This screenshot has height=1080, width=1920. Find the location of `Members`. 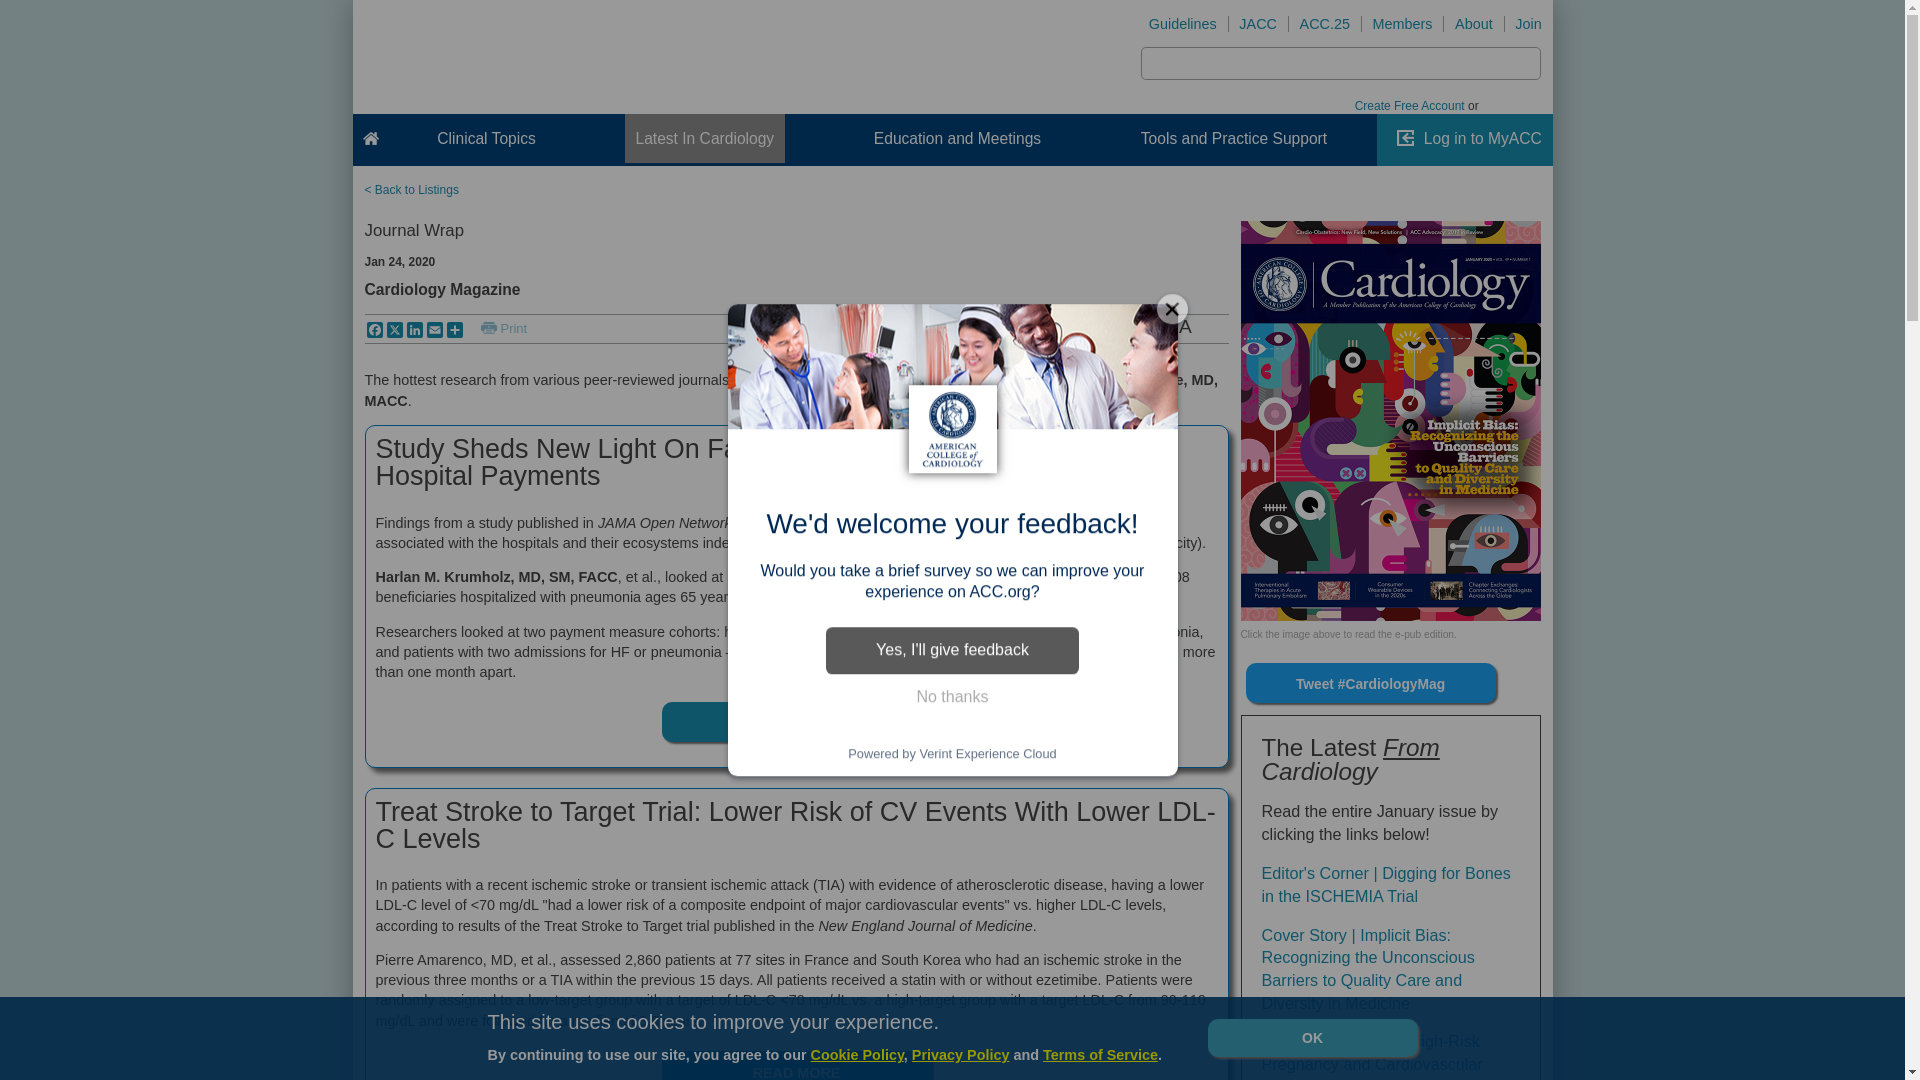

Members is located at coordinates (1402, 24).